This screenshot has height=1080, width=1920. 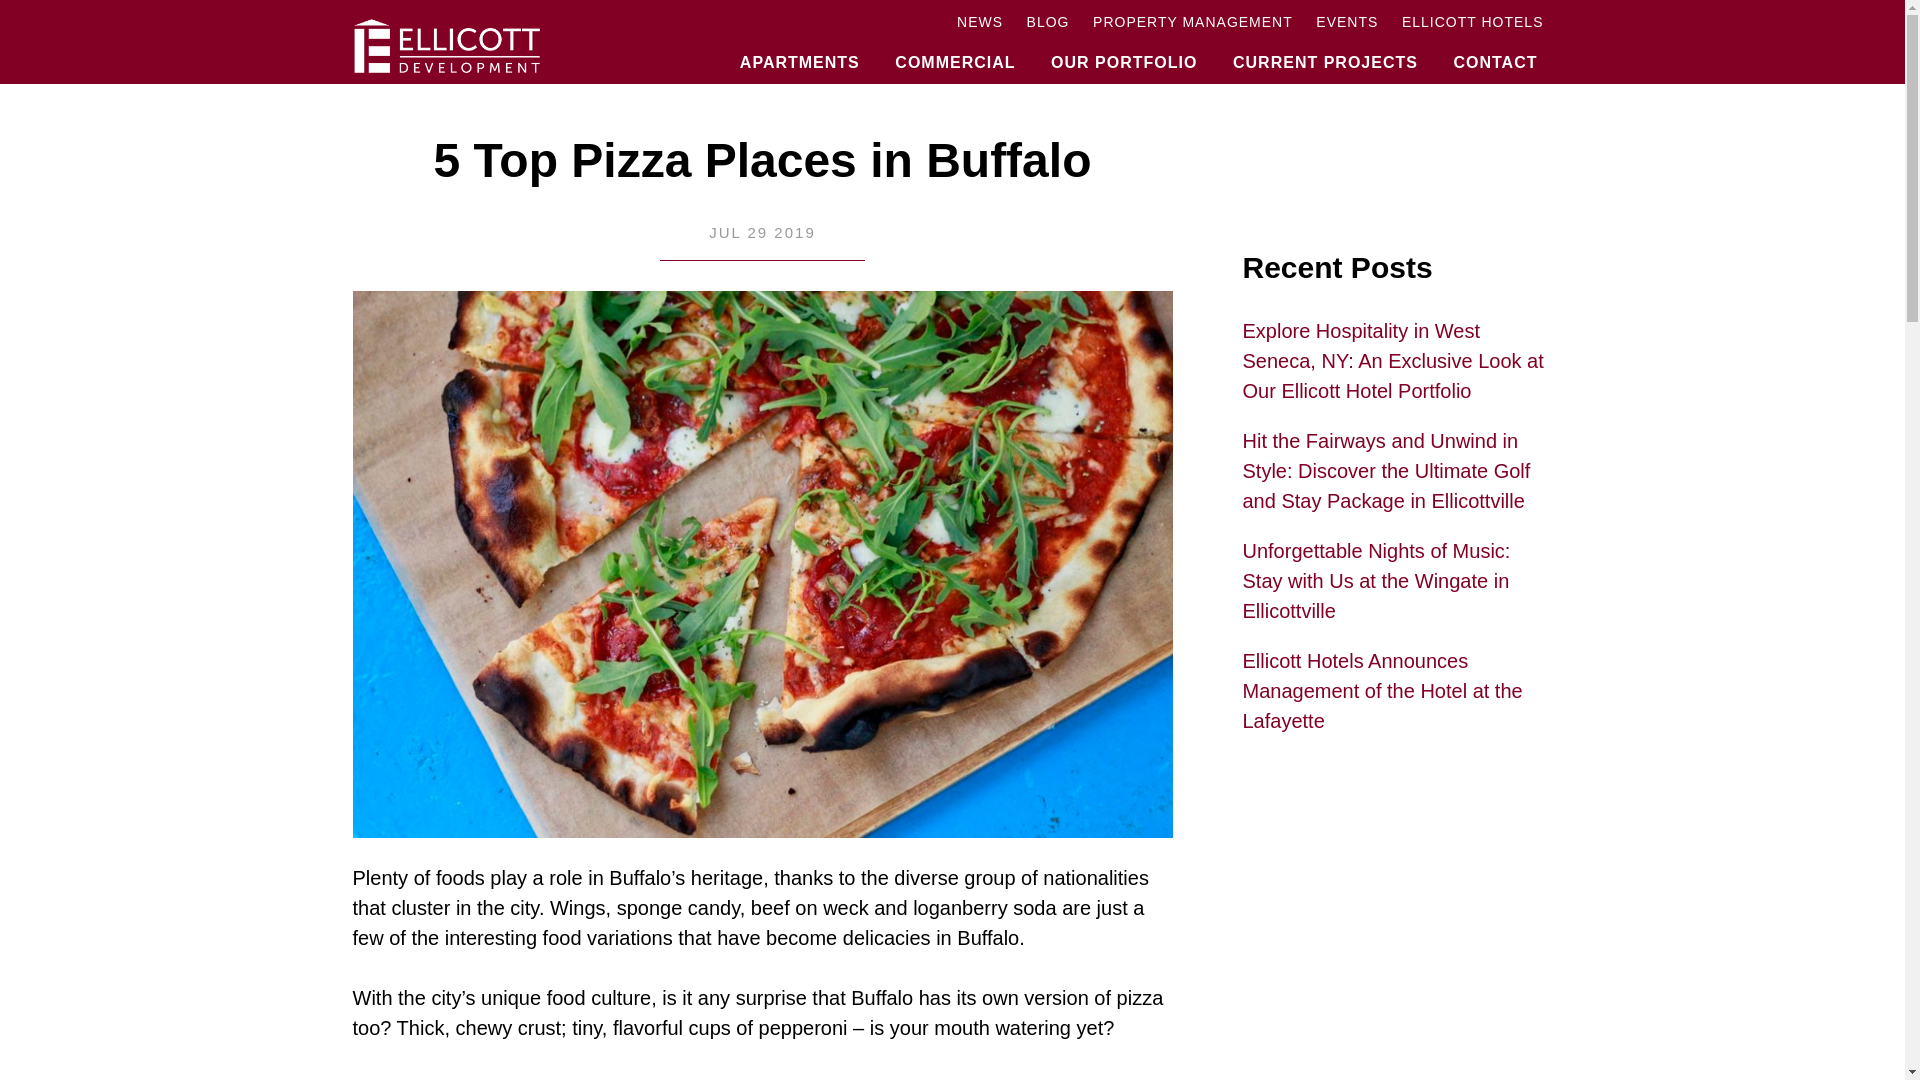 I want to click on COMMERCIAL, so click(x=954, y=52).